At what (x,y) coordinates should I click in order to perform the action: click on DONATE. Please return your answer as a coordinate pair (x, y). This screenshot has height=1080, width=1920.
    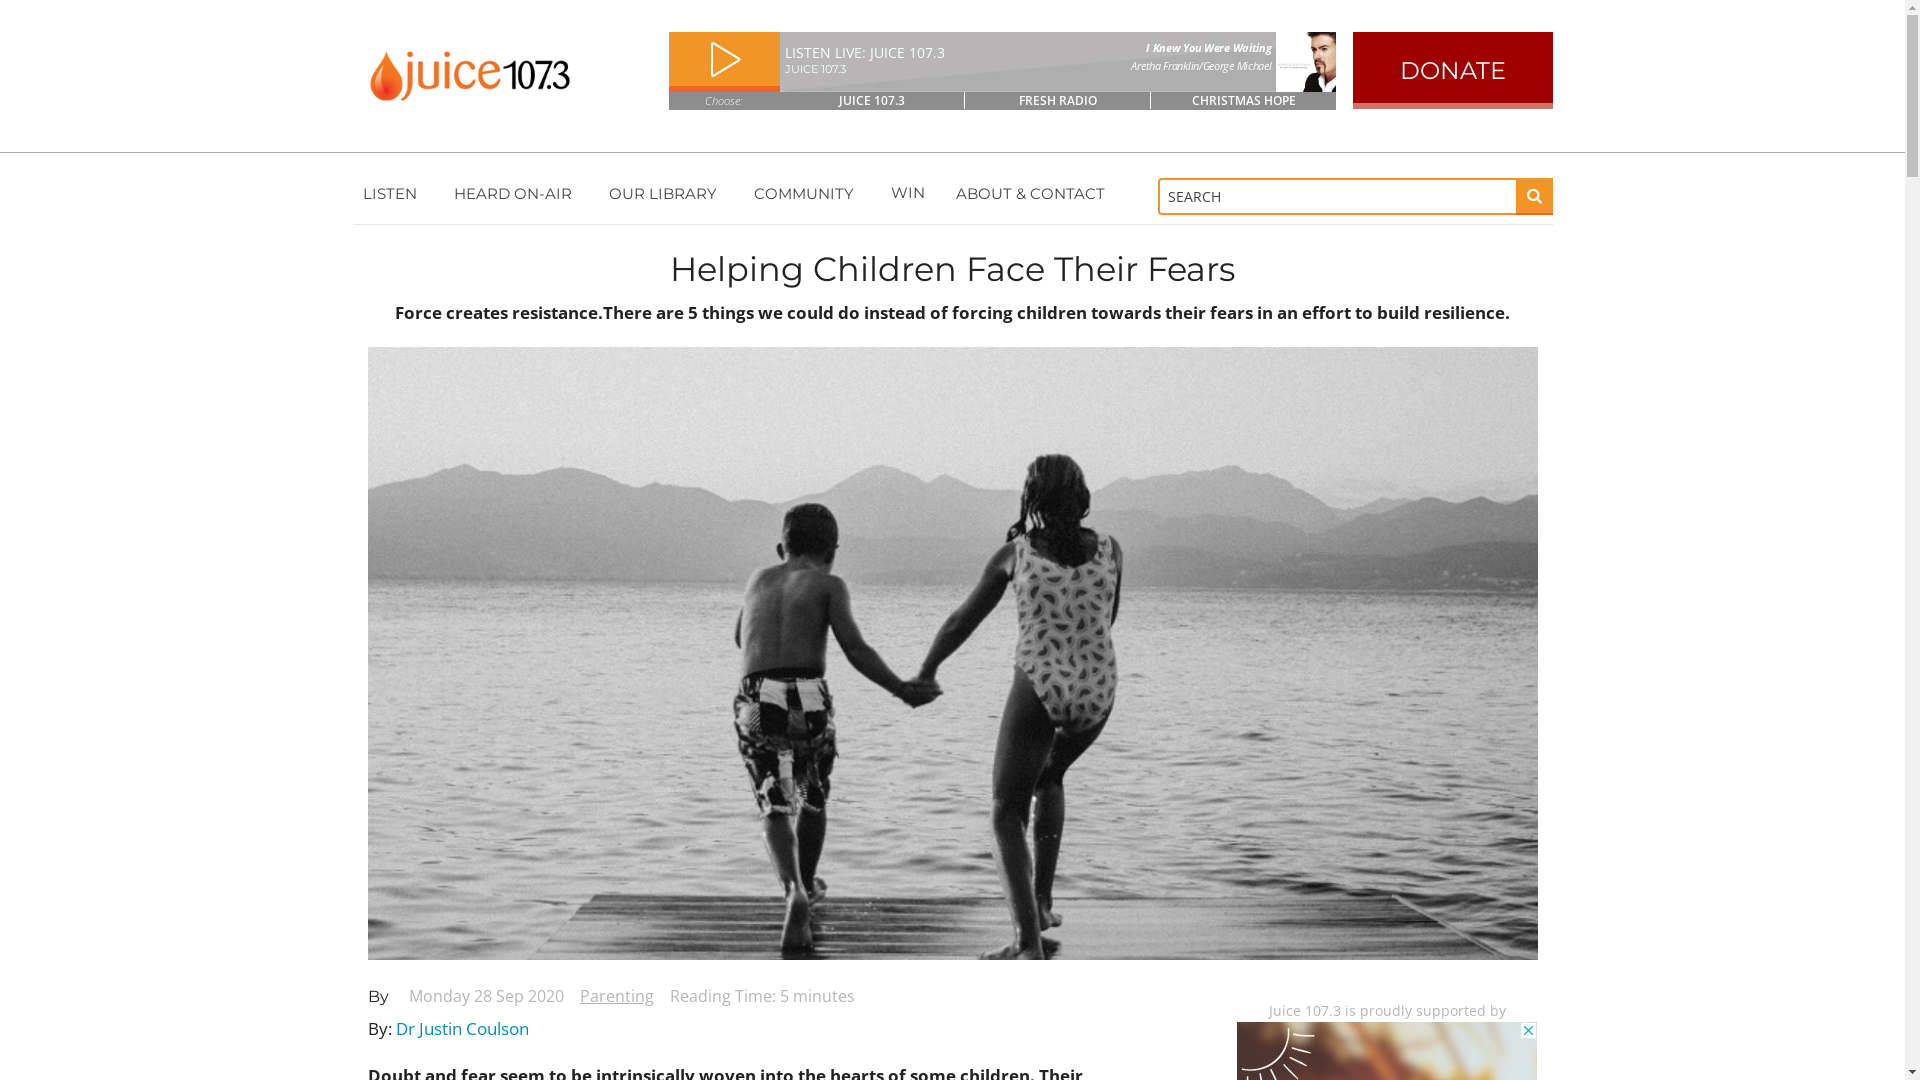
    Looking at the image, I should click on (1452, 70).